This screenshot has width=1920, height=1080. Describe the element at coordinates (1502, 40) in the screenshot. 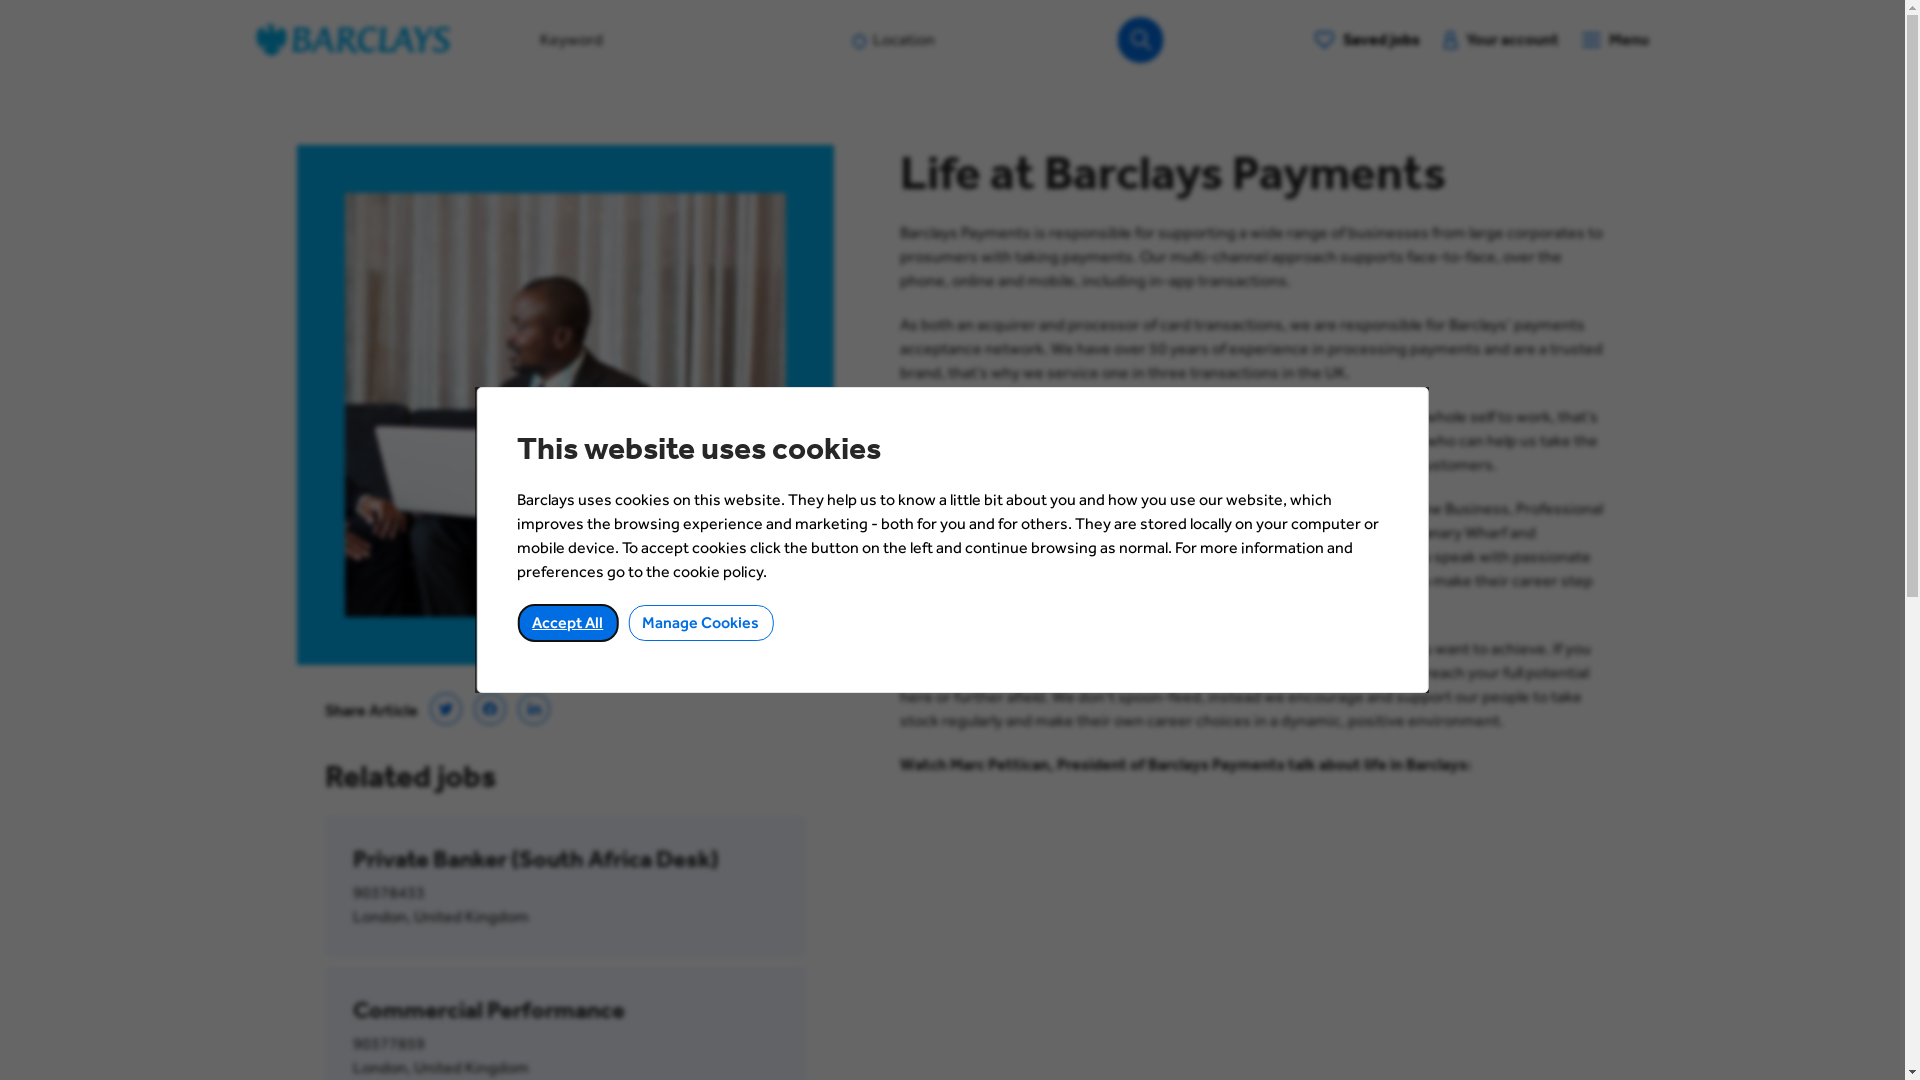

I see `Your account` at that location.